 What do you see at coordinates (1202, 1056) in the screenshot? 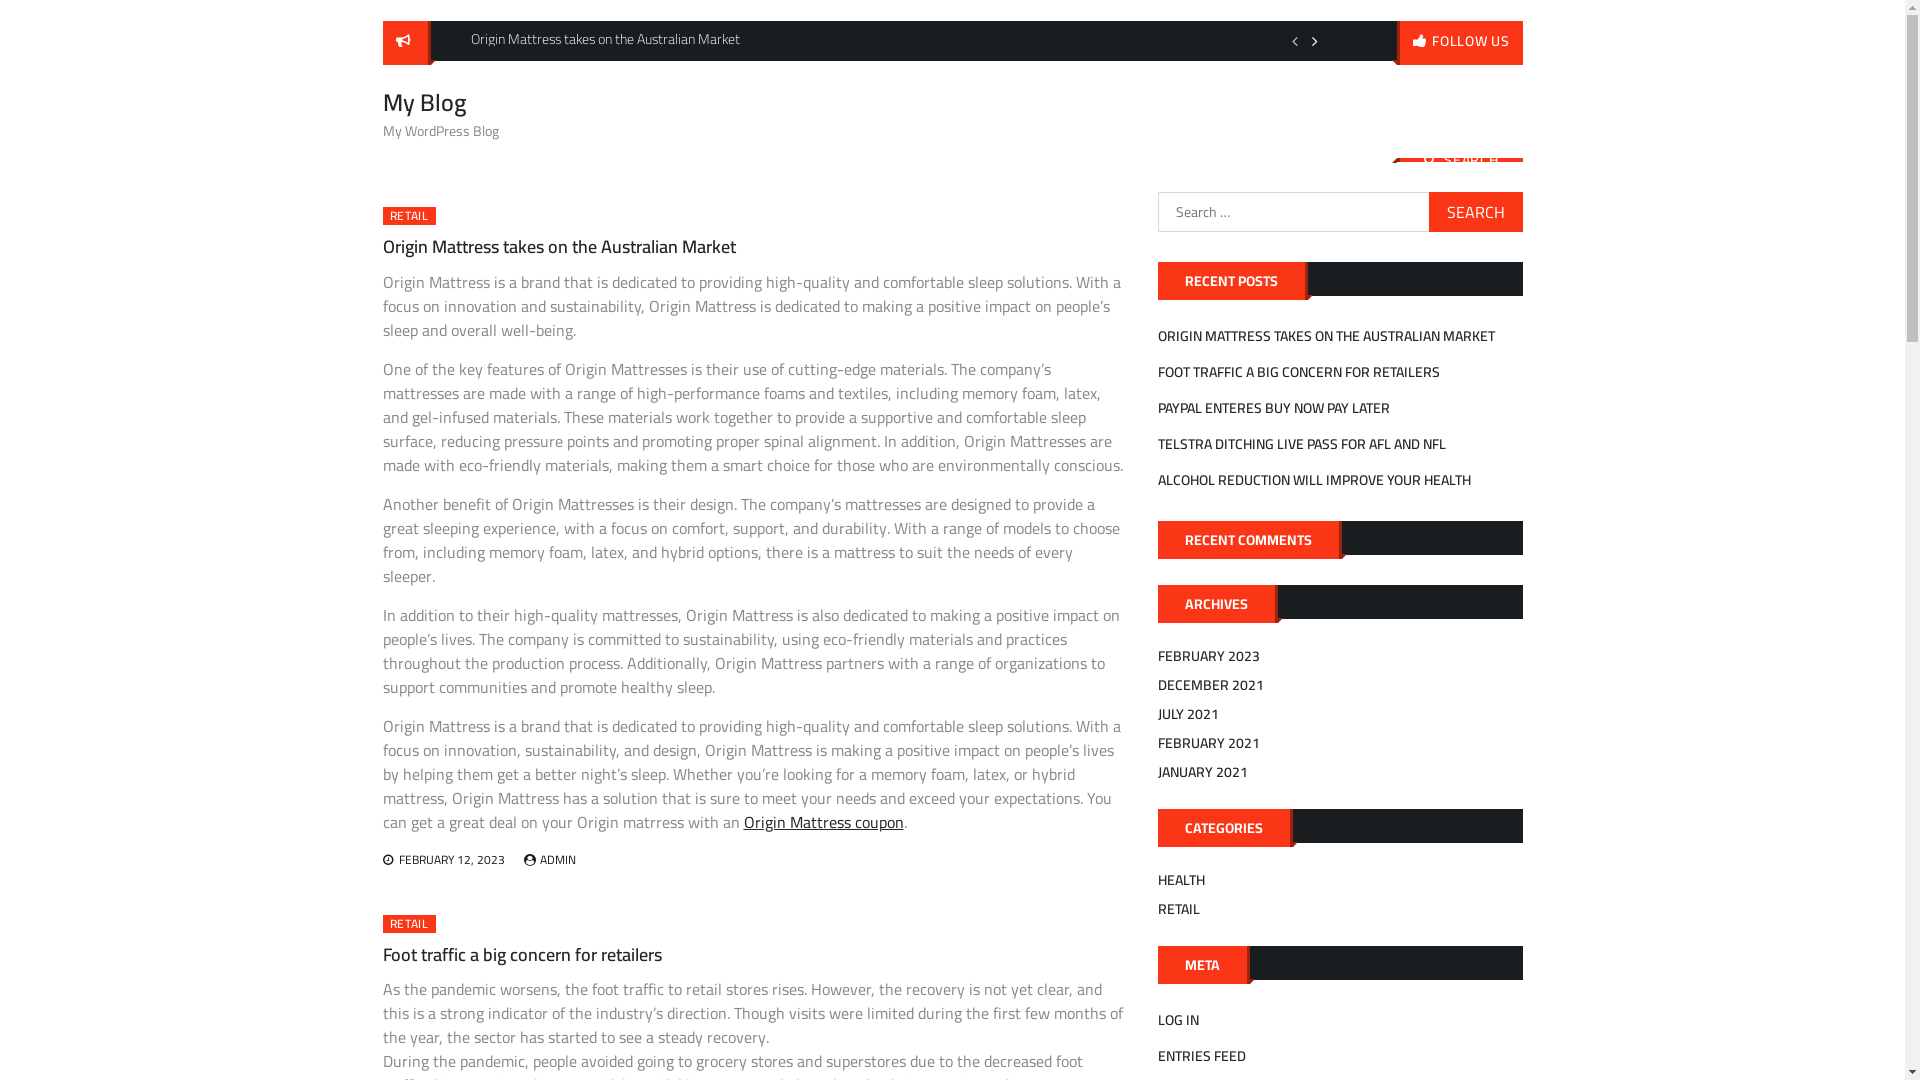
I see `ENTRIES FEED` at bounding box center [1202, 1056].